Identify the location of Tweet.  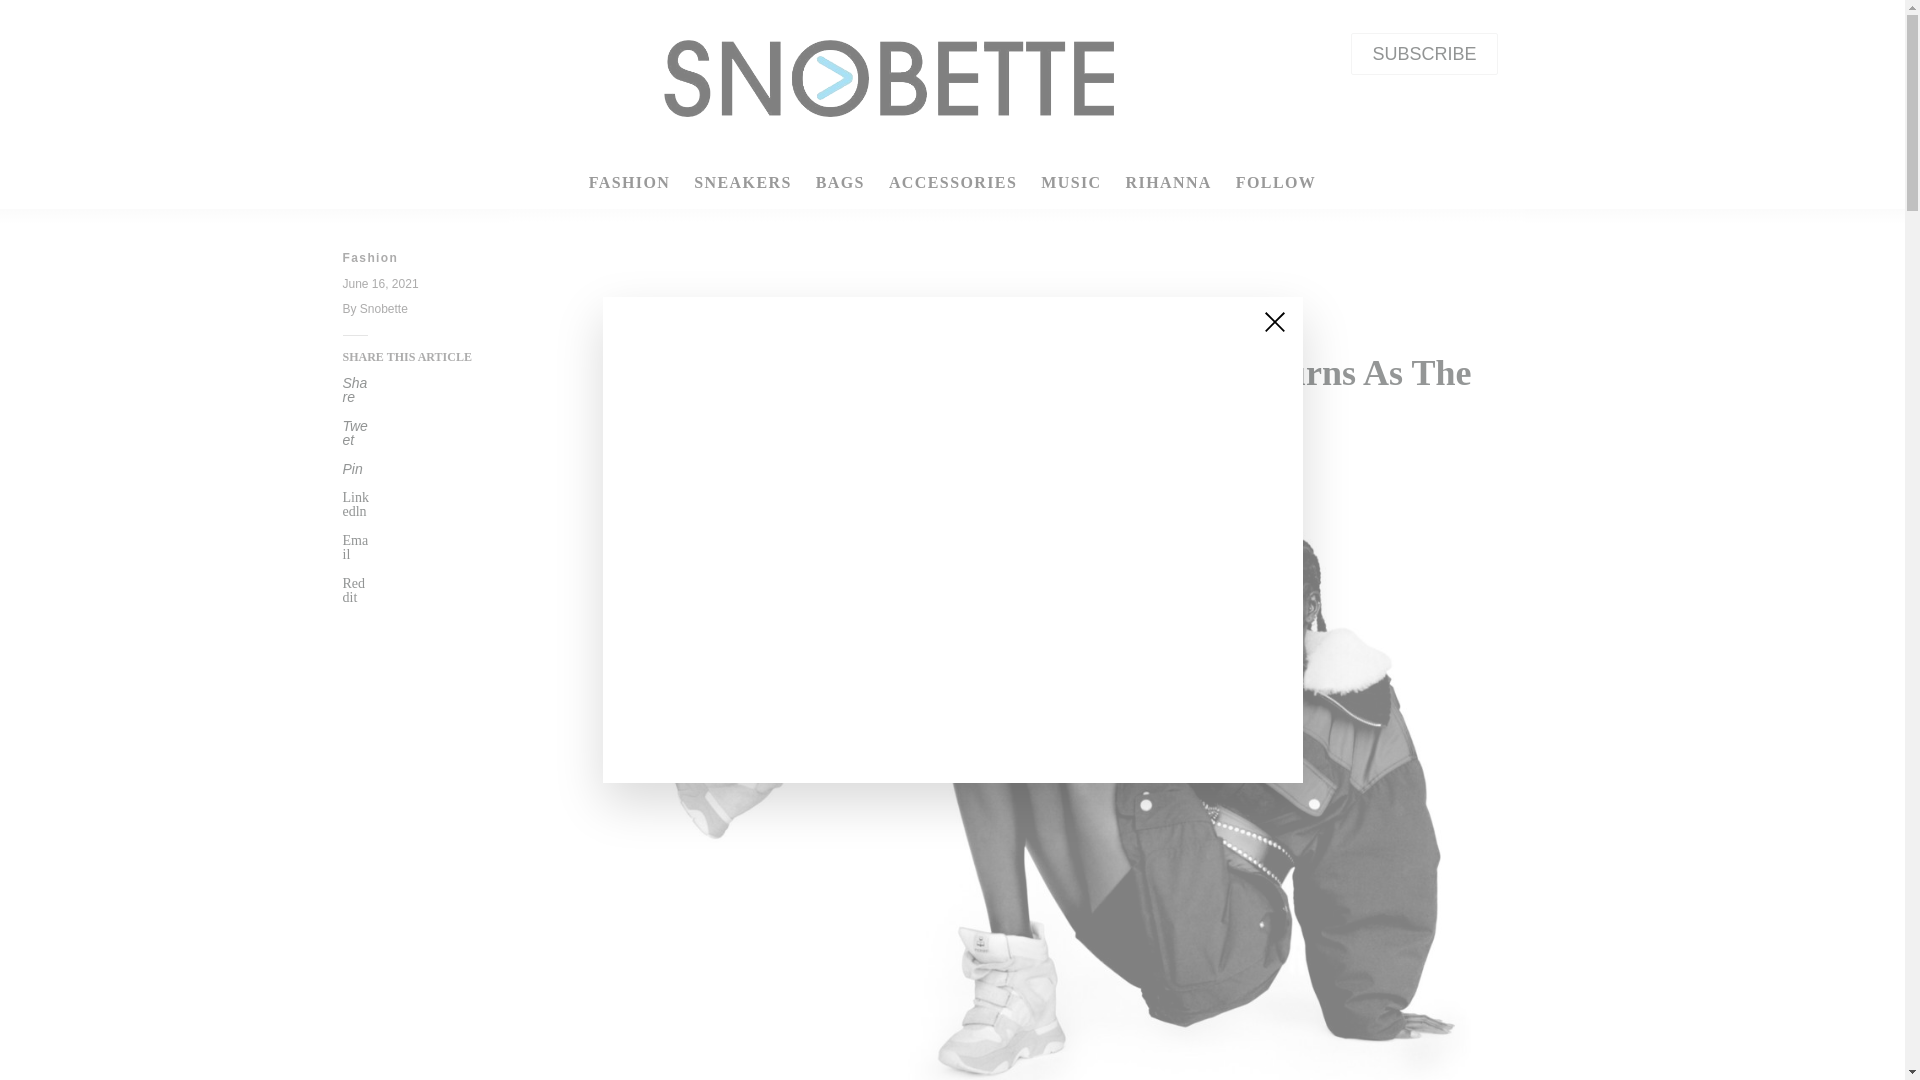
(439, 433).